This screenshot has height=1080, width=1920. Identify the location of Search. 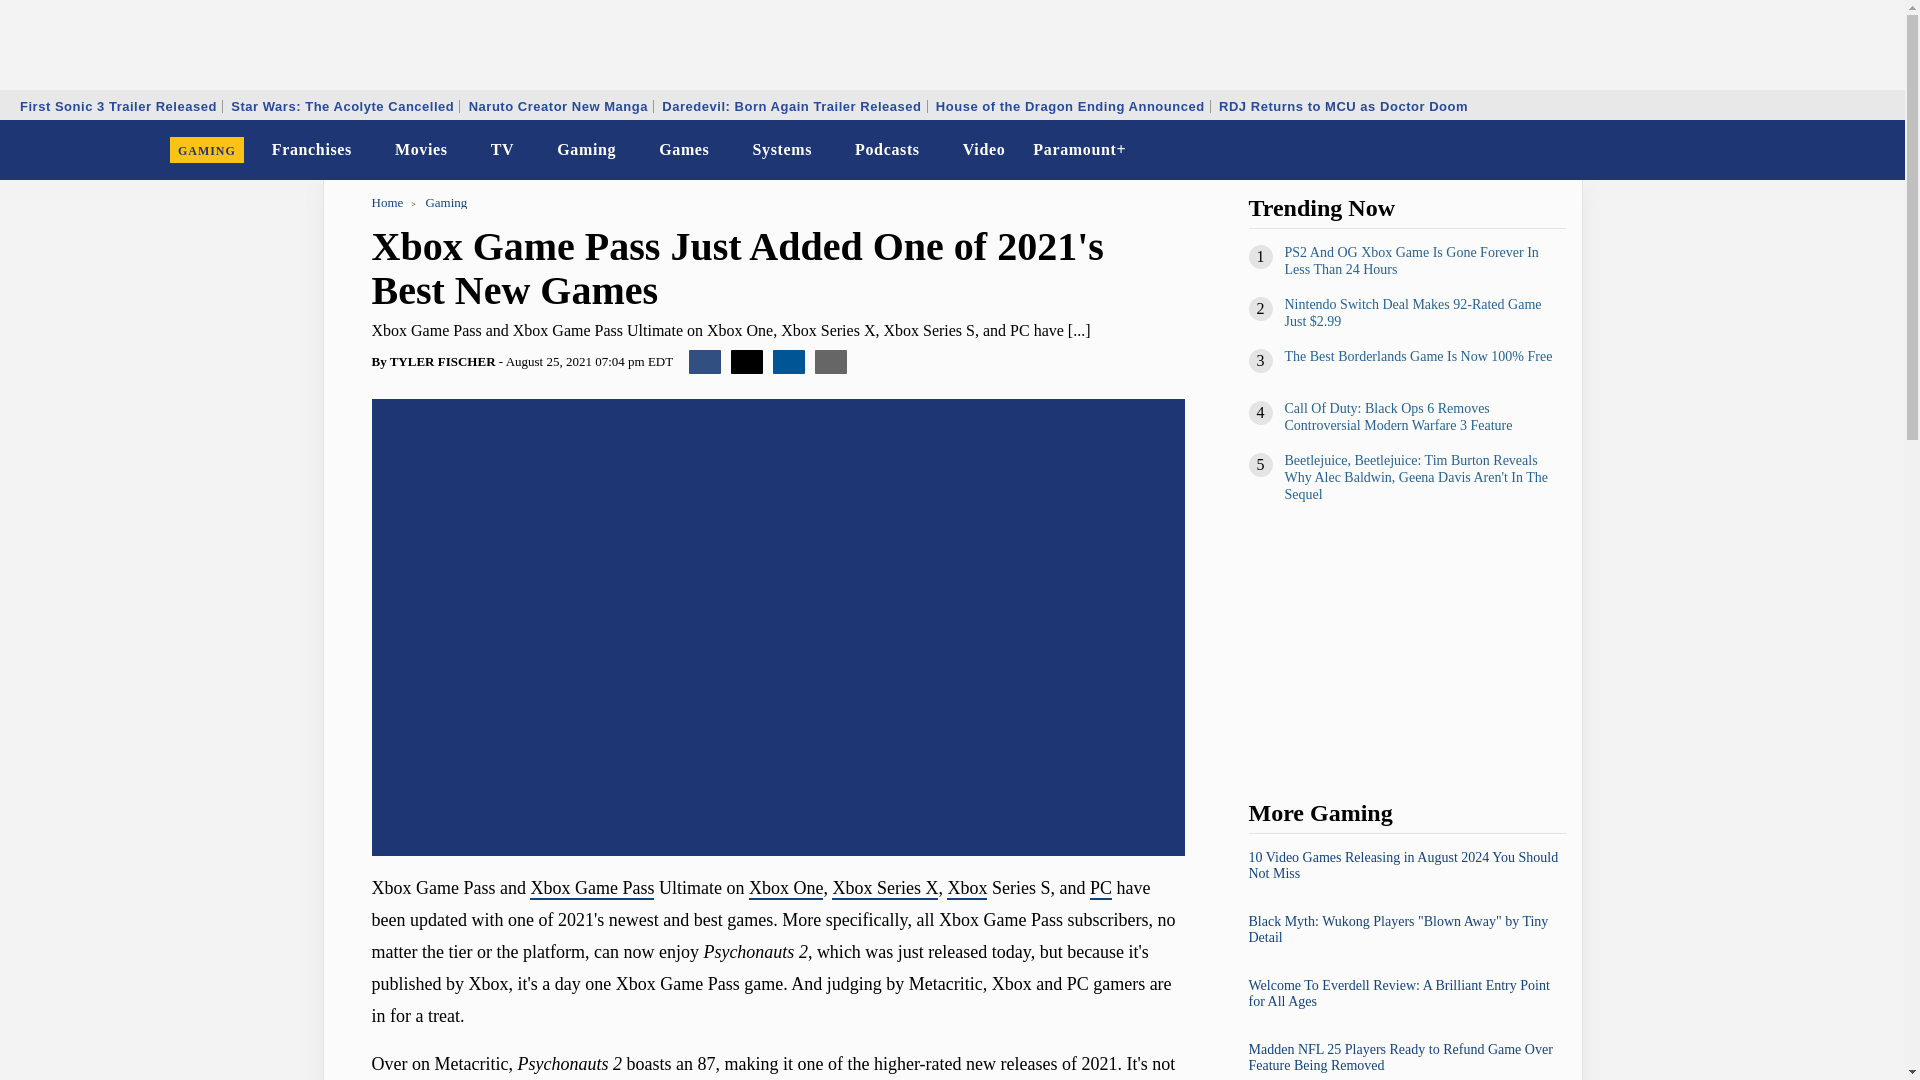
(1876, 150).